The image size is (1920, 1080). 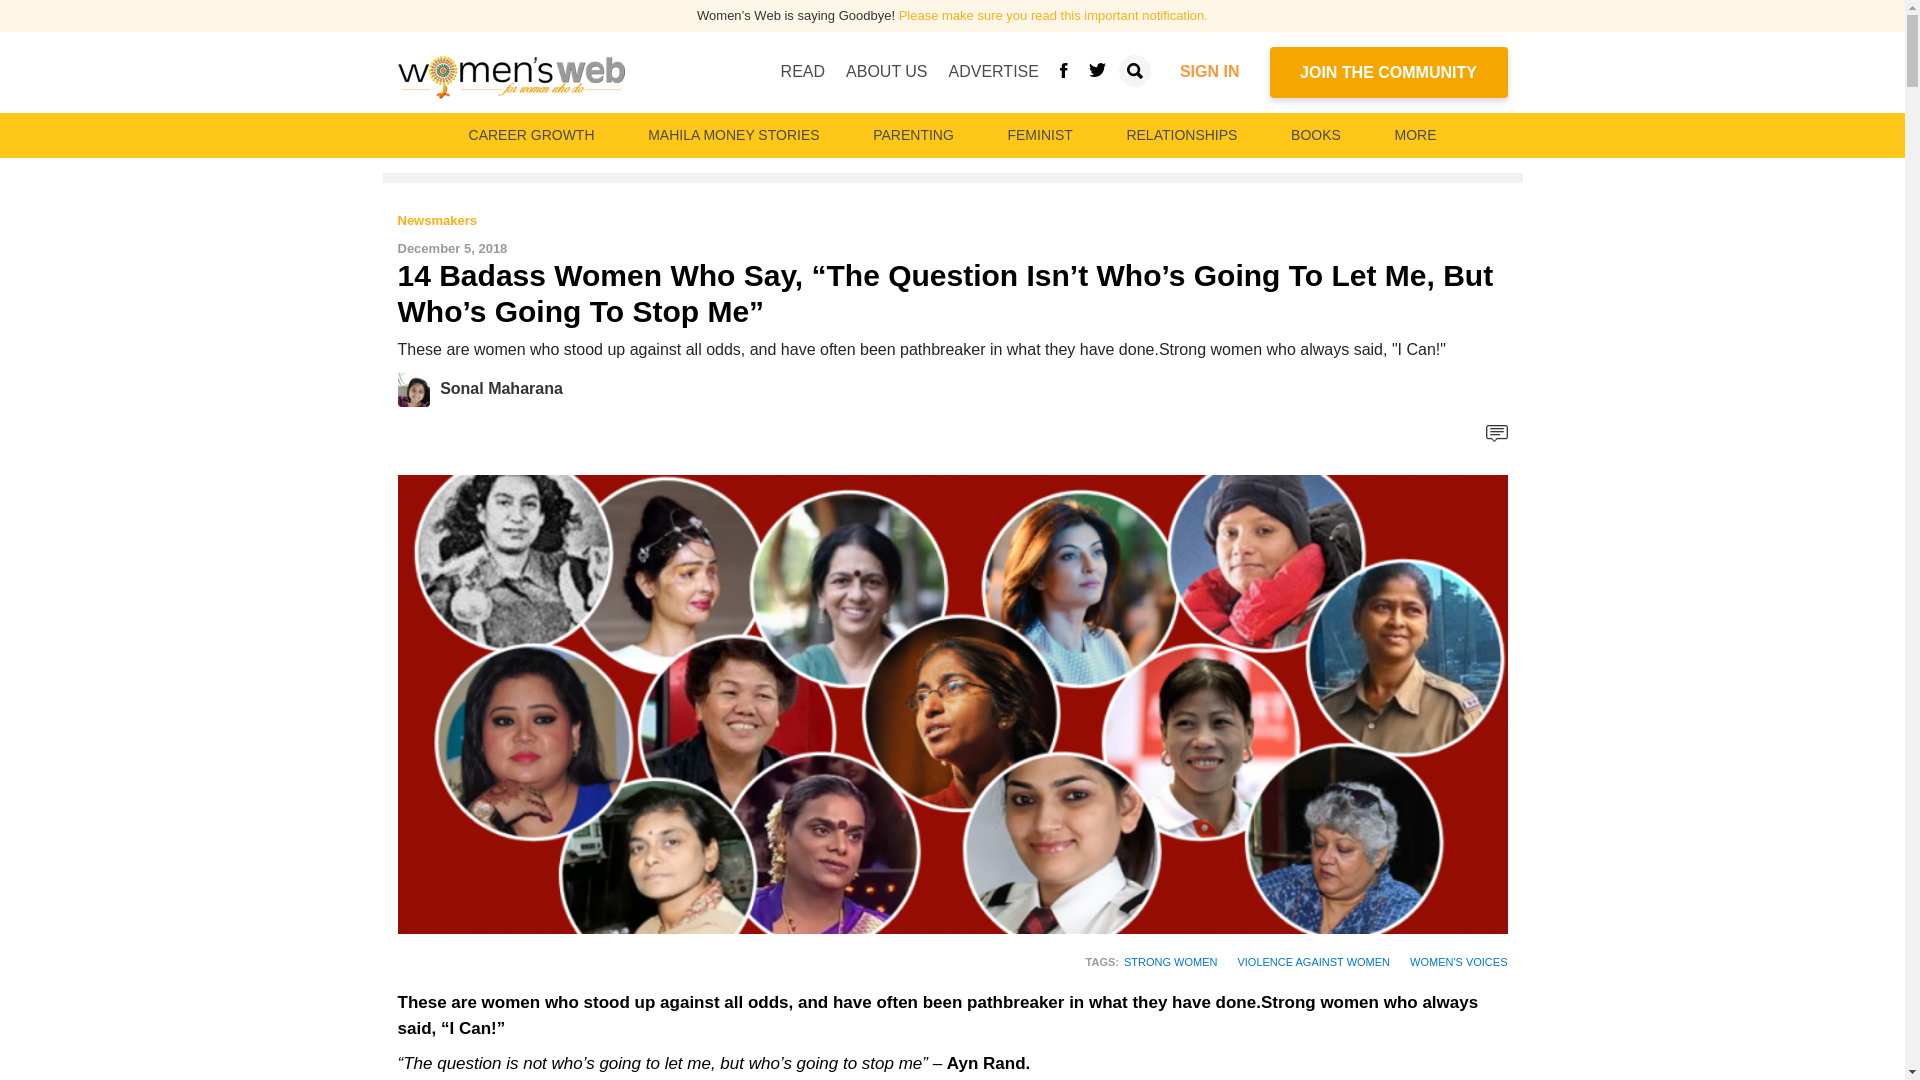 What do you see at coordinates (419, 388) in the screenshot?
I see `Sonal Maharana` at bounding box center [419, 388].